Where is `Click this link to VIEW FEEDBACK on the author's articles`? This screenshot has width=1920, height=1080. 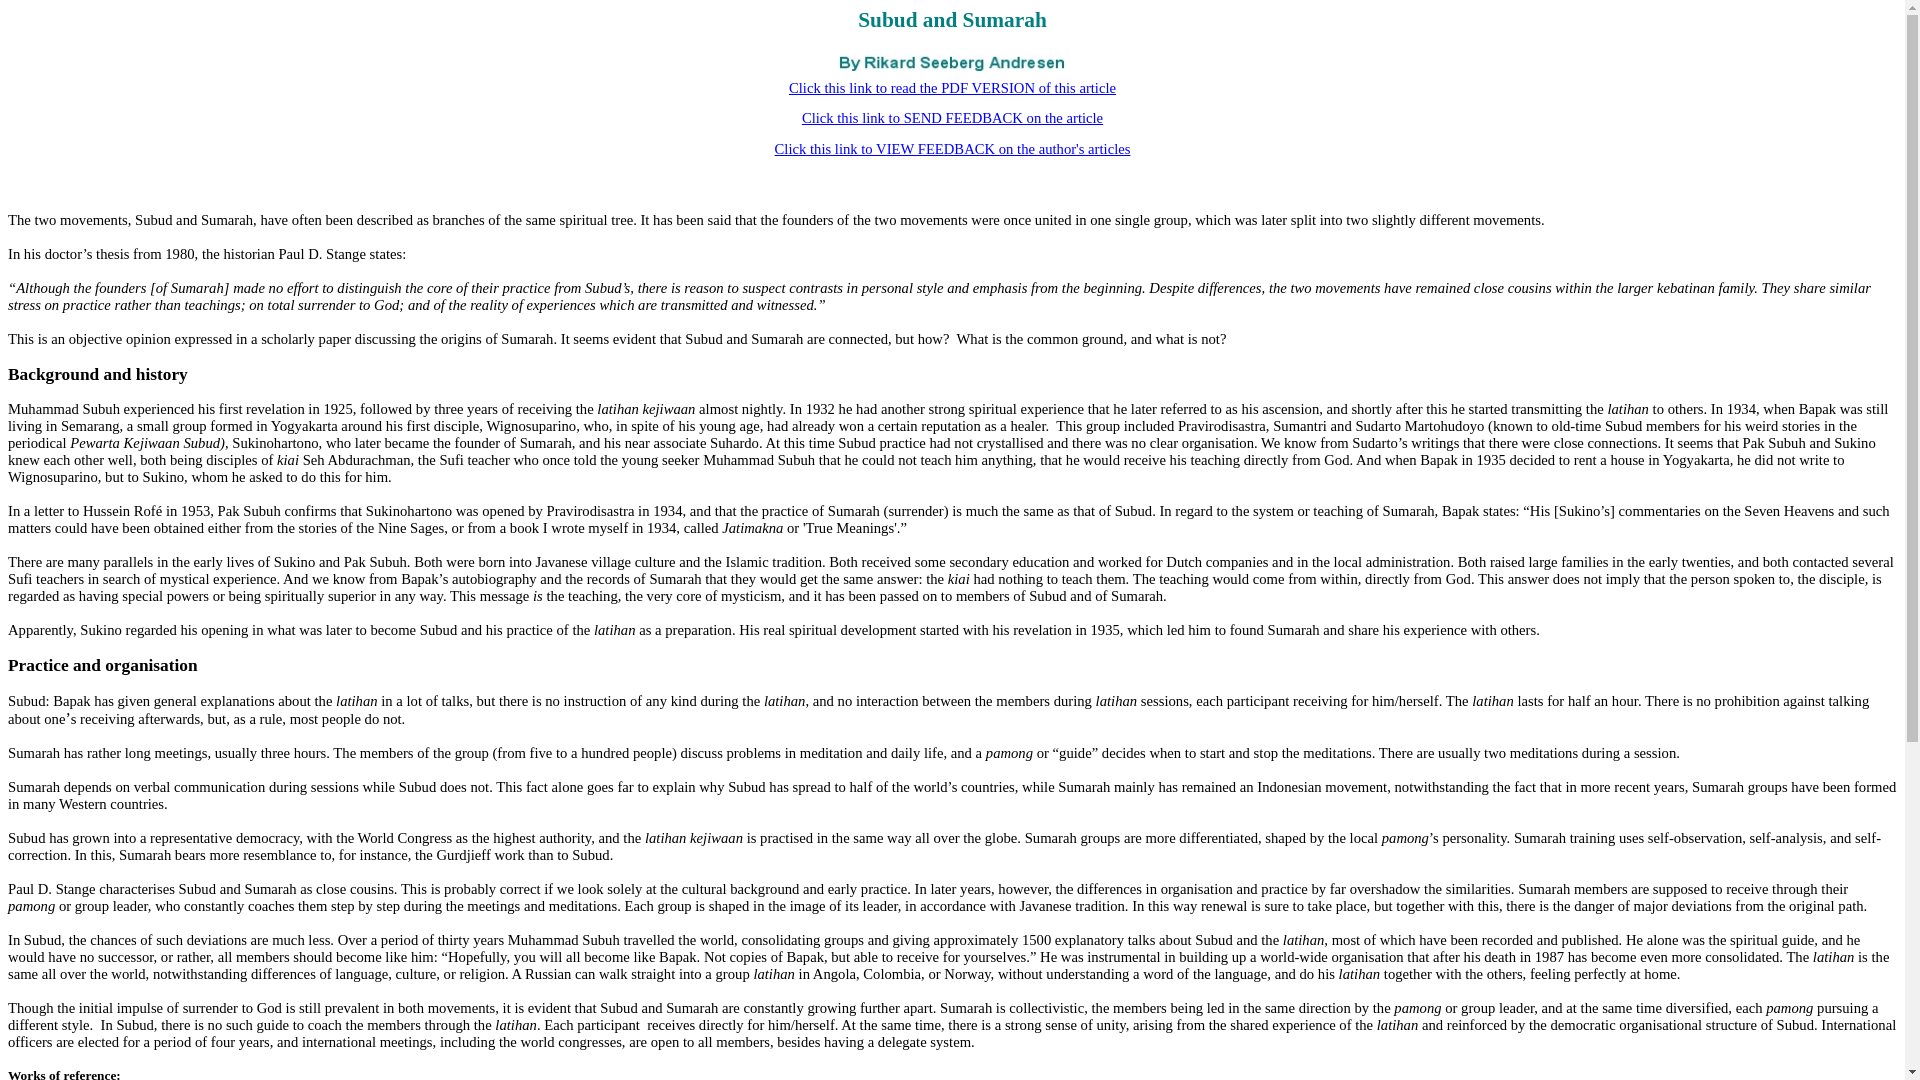
Click this link to VIEW FEEDBACK on the author's articles is located at coordinates (952, 148).